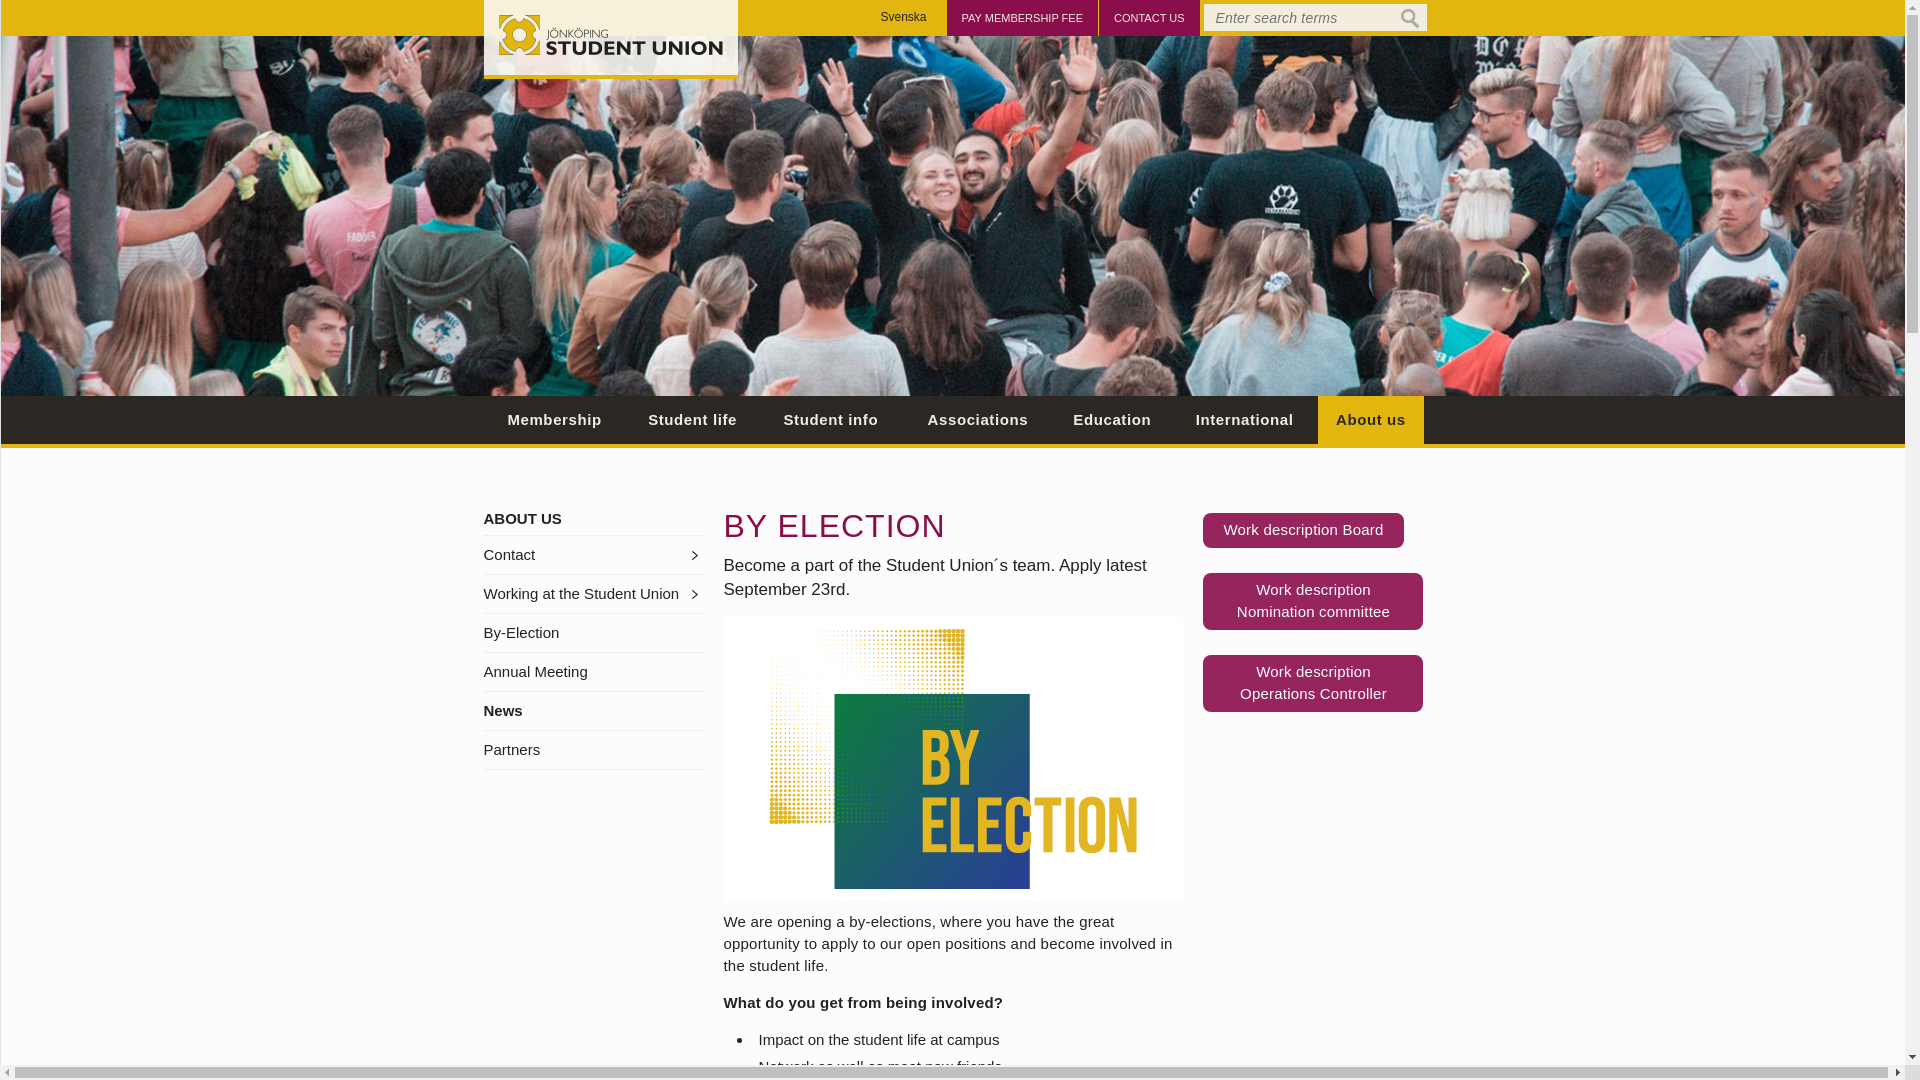  Describe the element at coordinates (554, 420) in the screenshot. I see `Membership` at that location.